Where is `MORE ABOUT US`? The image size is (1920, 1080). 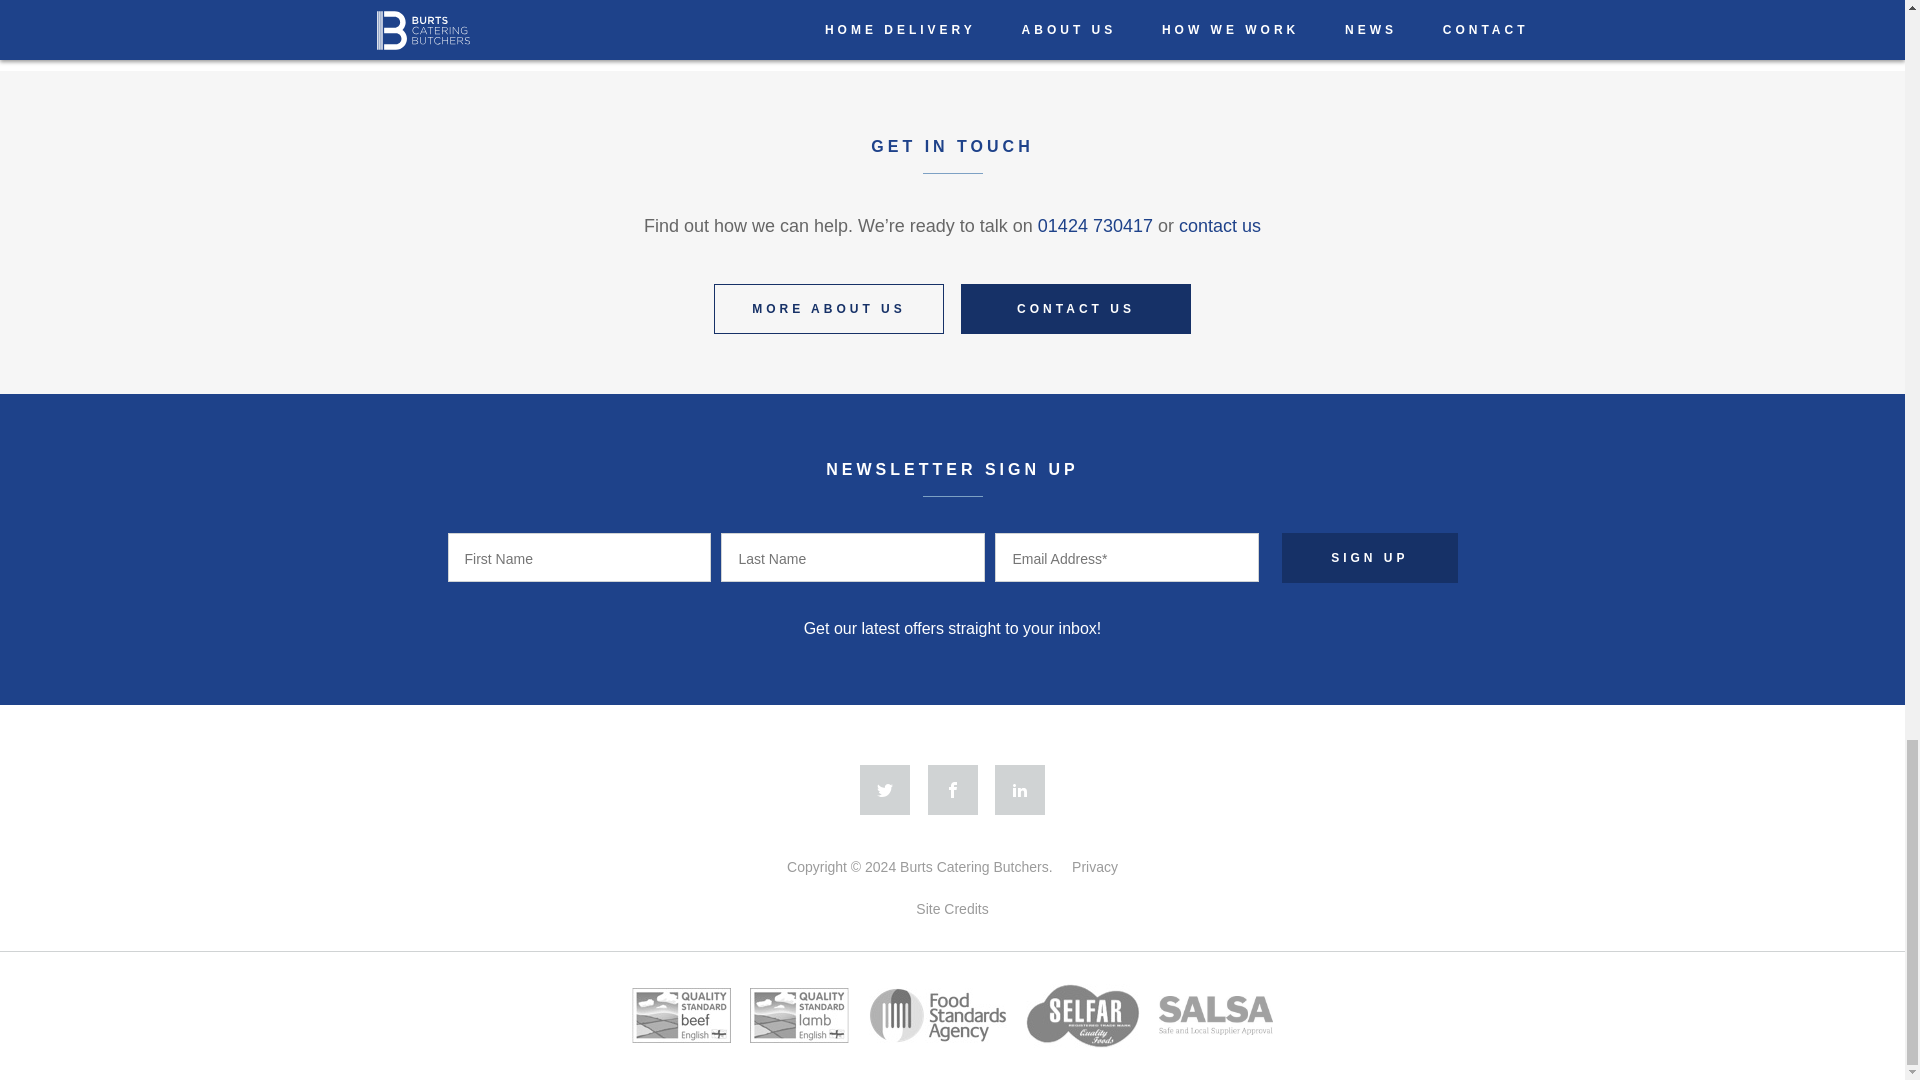 MORE ABOUT US is located at coordinates (829, 308).